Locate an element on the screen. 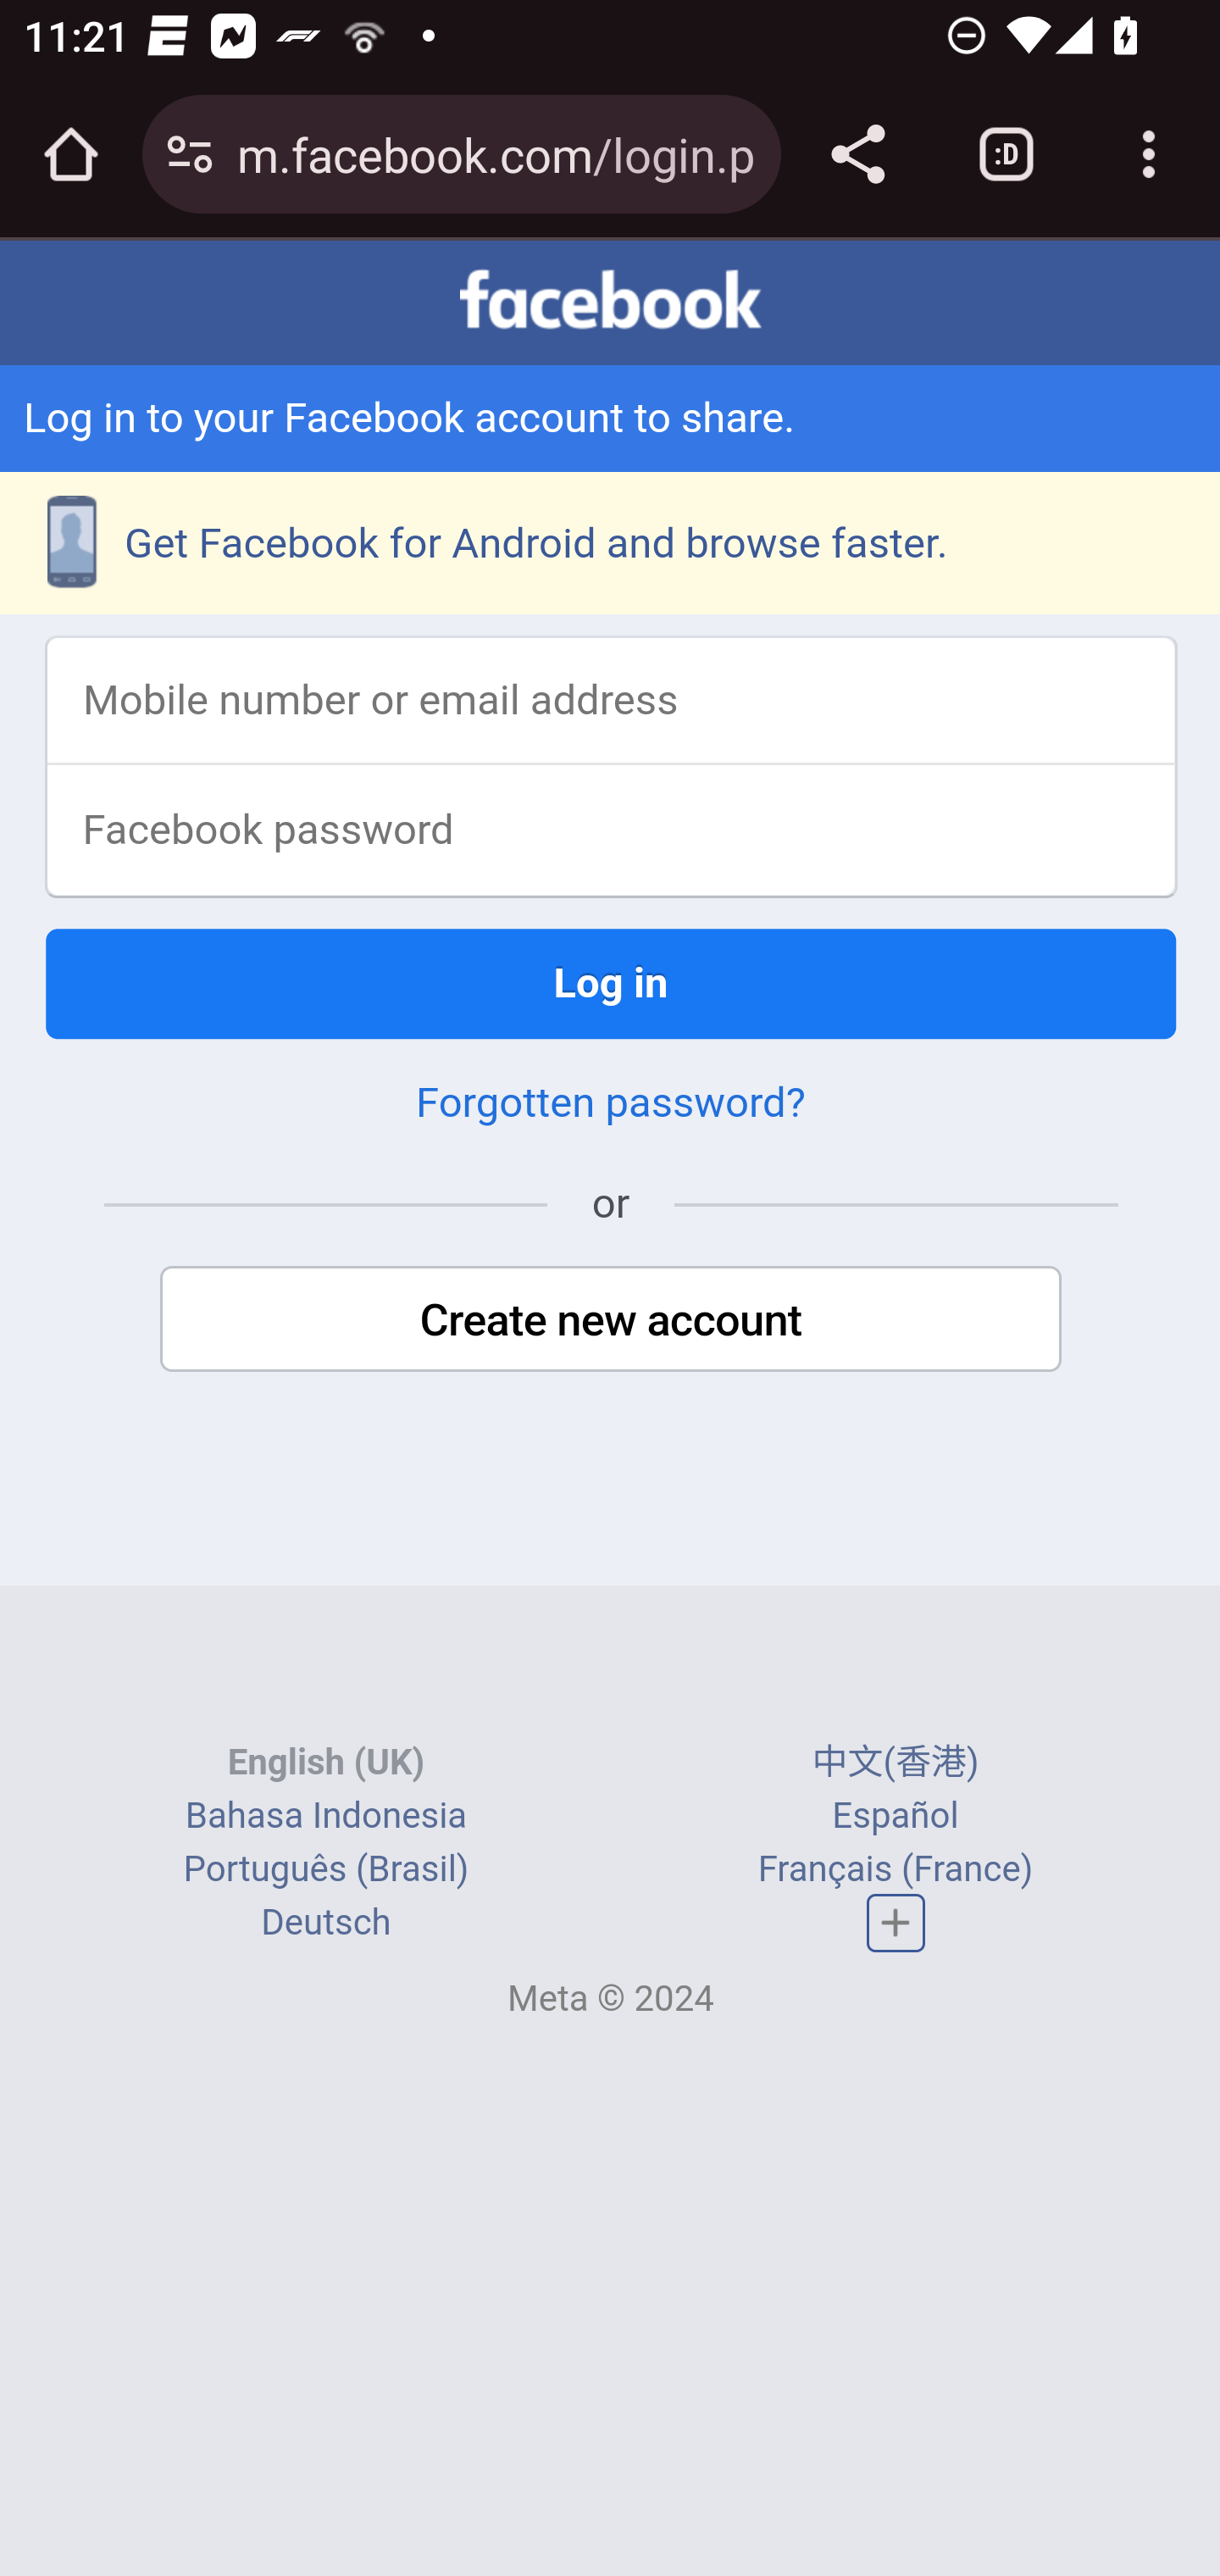 This screenshot has height=2576, width=1220. Français (France) is located at coordinates (895, 1873).